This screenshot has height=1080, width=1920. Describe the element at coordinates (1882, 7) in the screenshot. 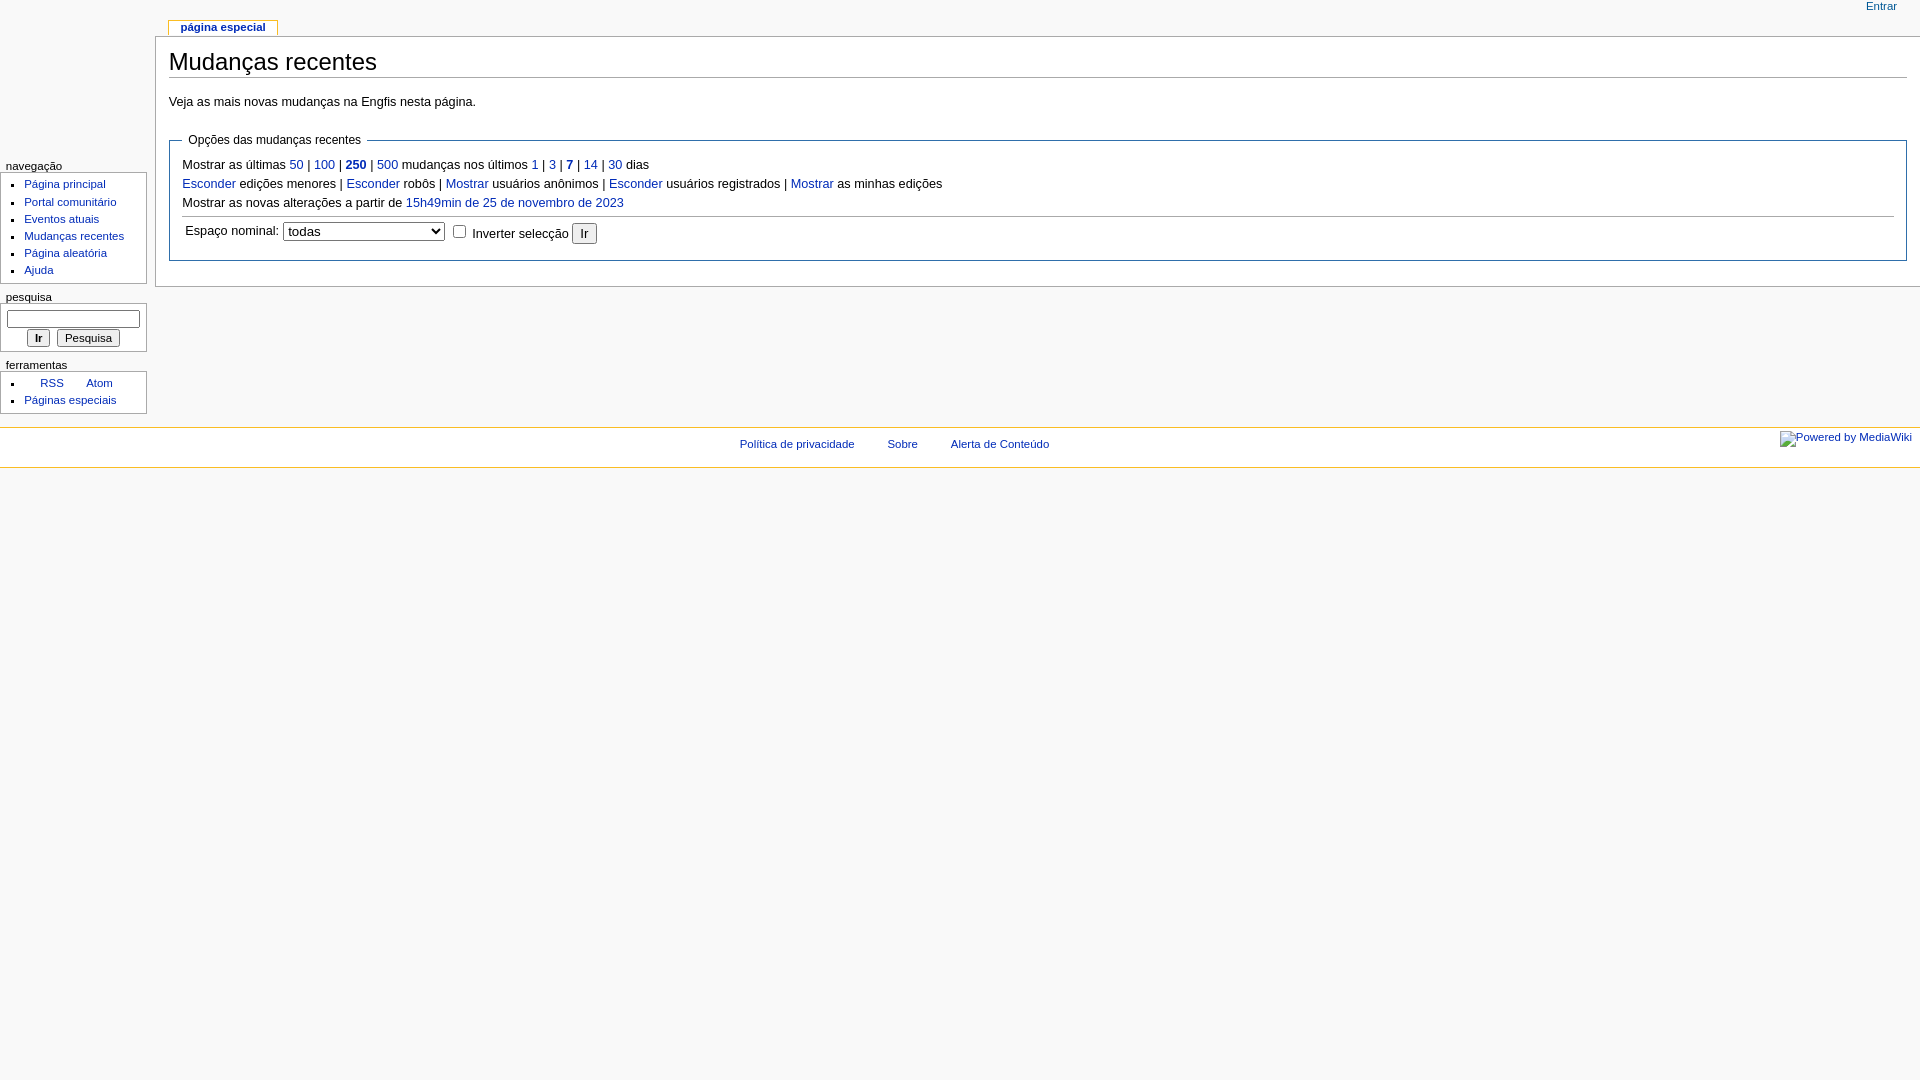

I see `Entrar` at that location.